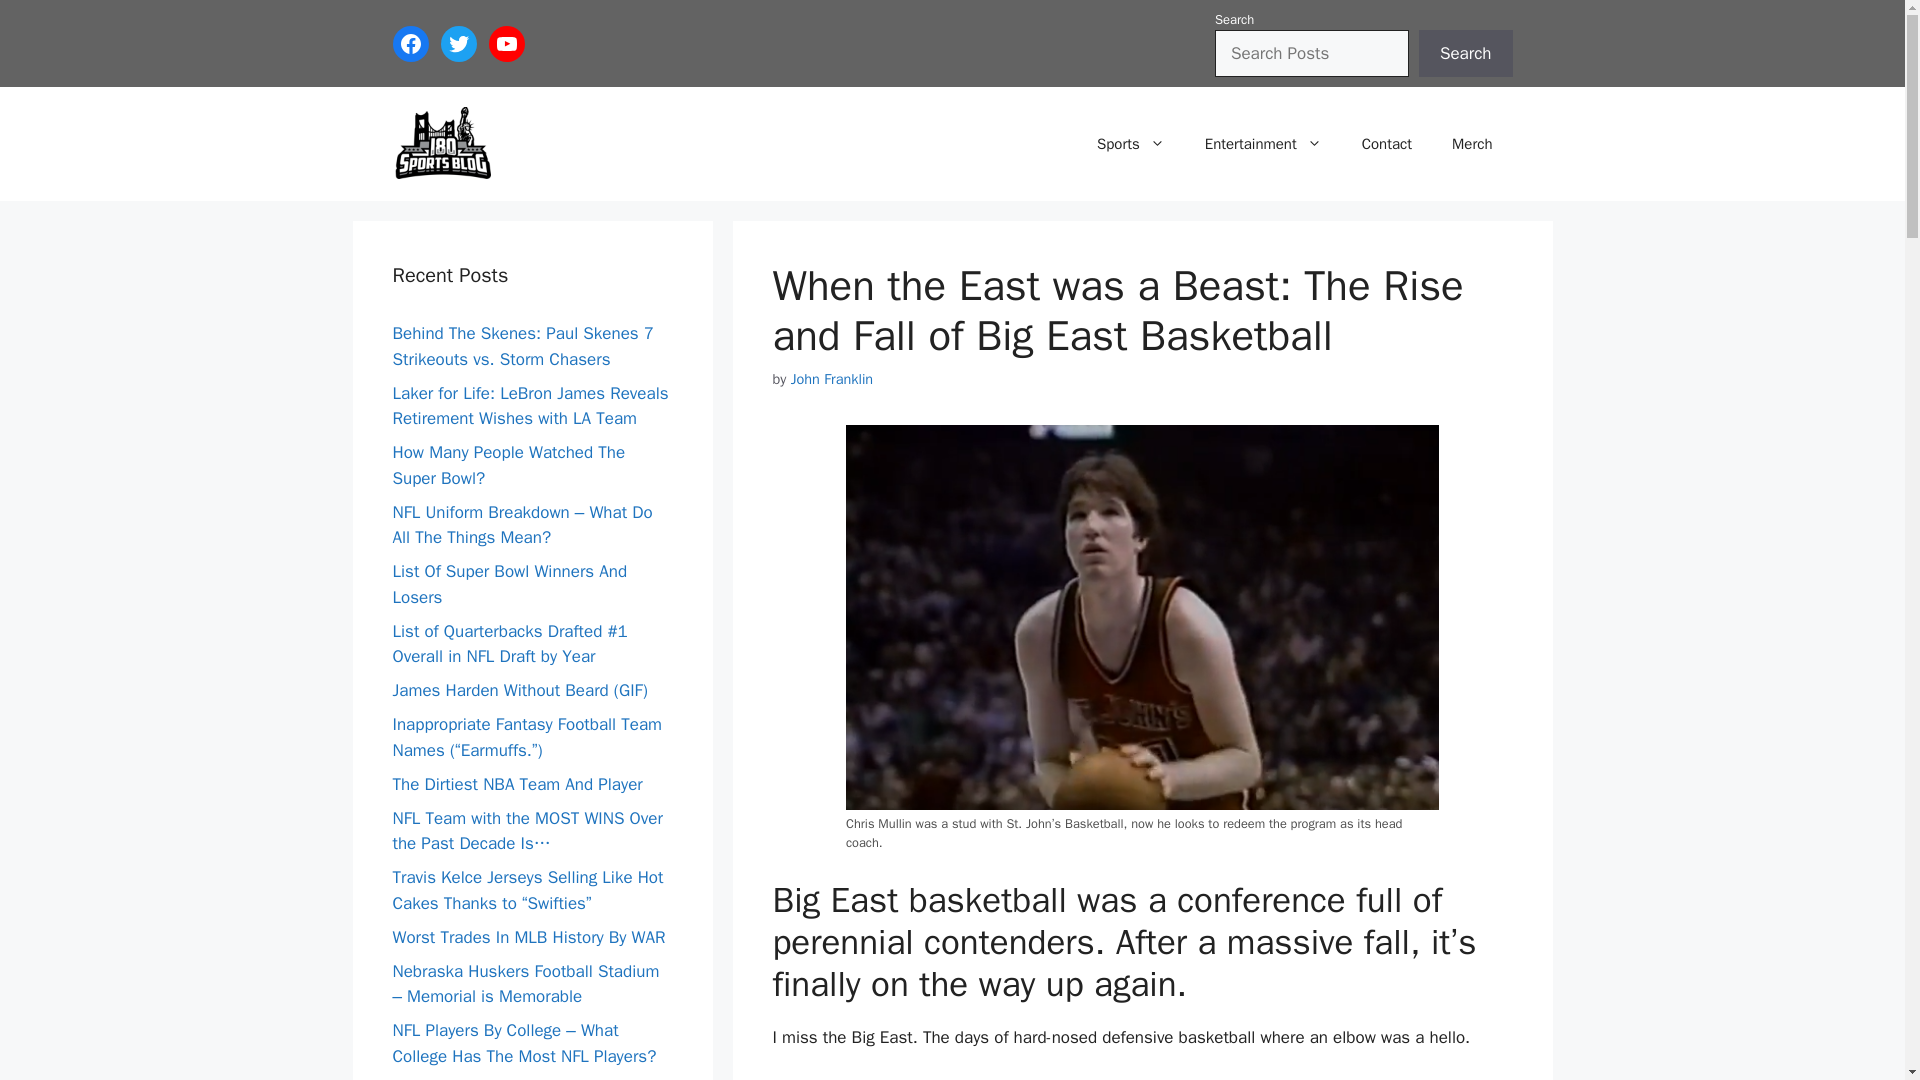 The width and height of the screenshot is (1920, 1080). What do you see at coordinates (1472, 144) in the screenshot?
I see `Merch` at bounding box center [1472, 144].